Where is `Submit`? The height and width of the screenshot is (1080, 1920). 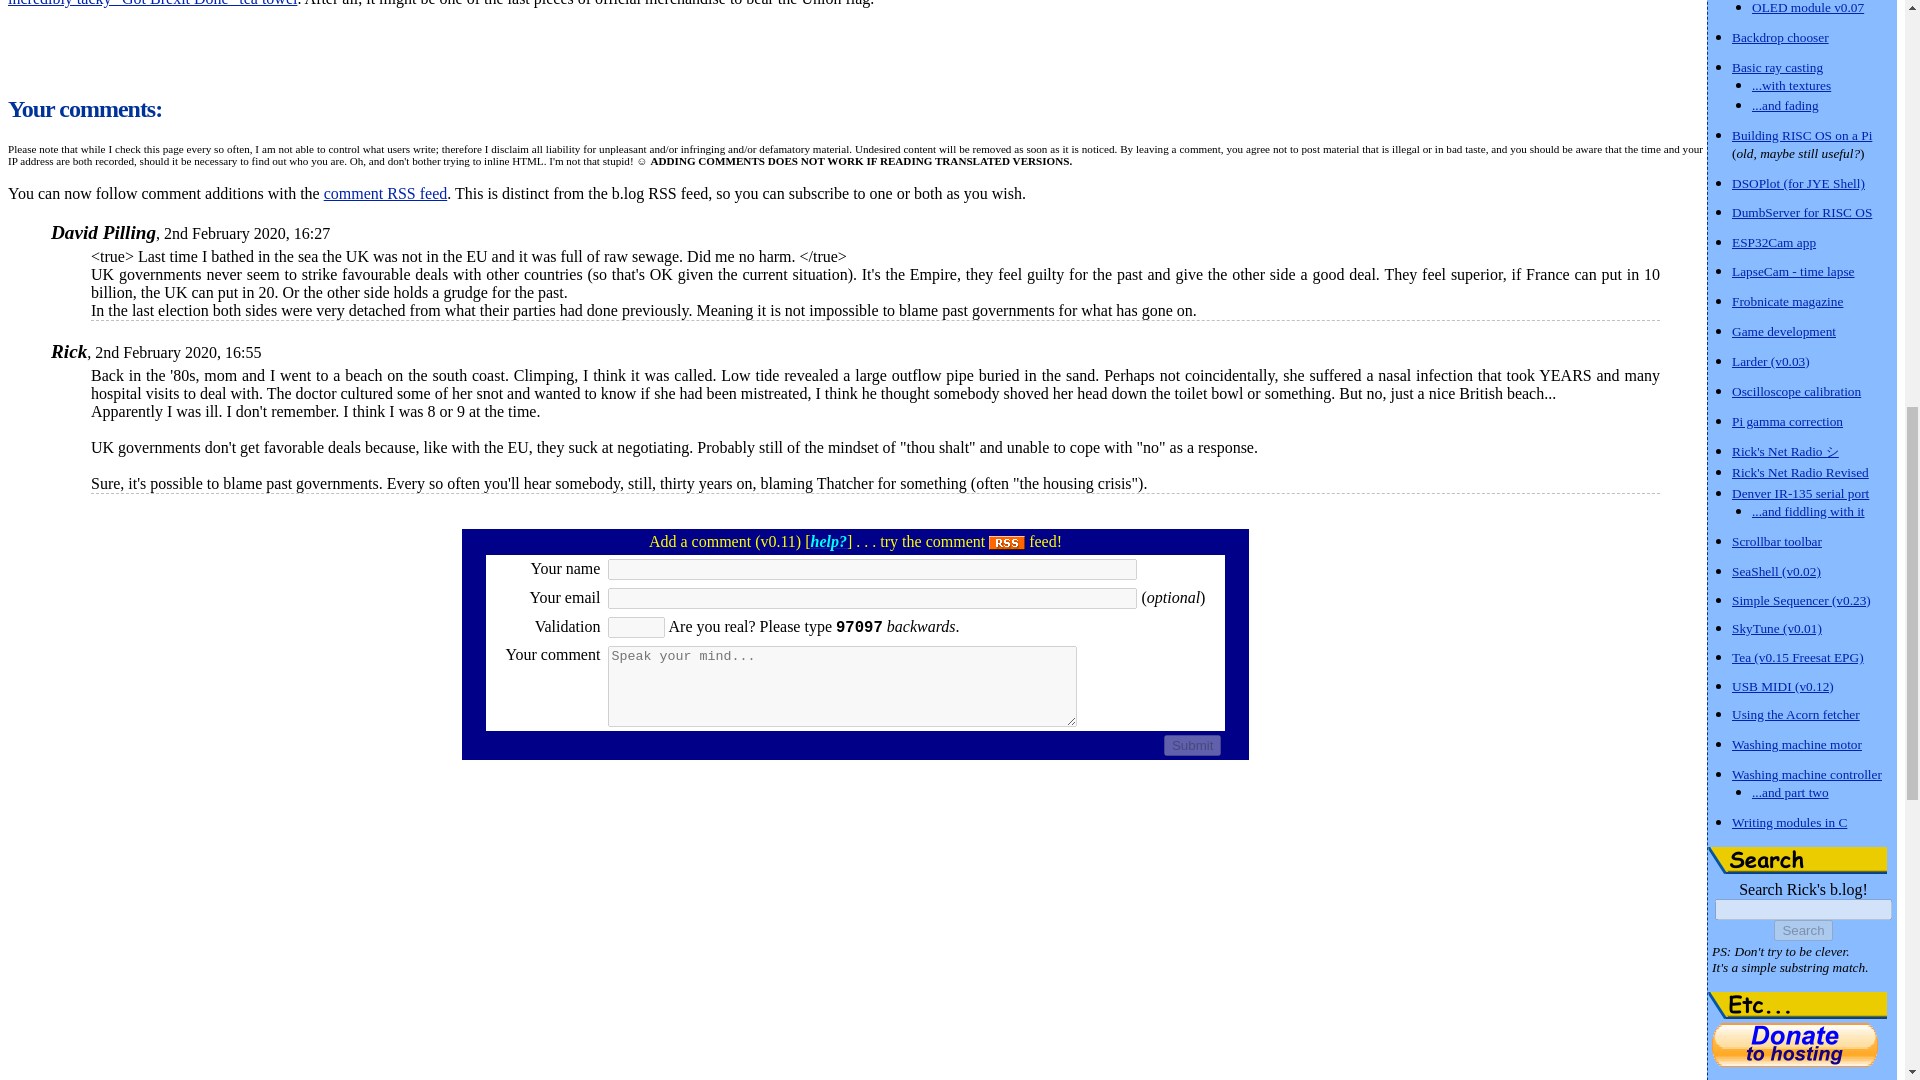
Submit is located at coordinates (1192, 746).